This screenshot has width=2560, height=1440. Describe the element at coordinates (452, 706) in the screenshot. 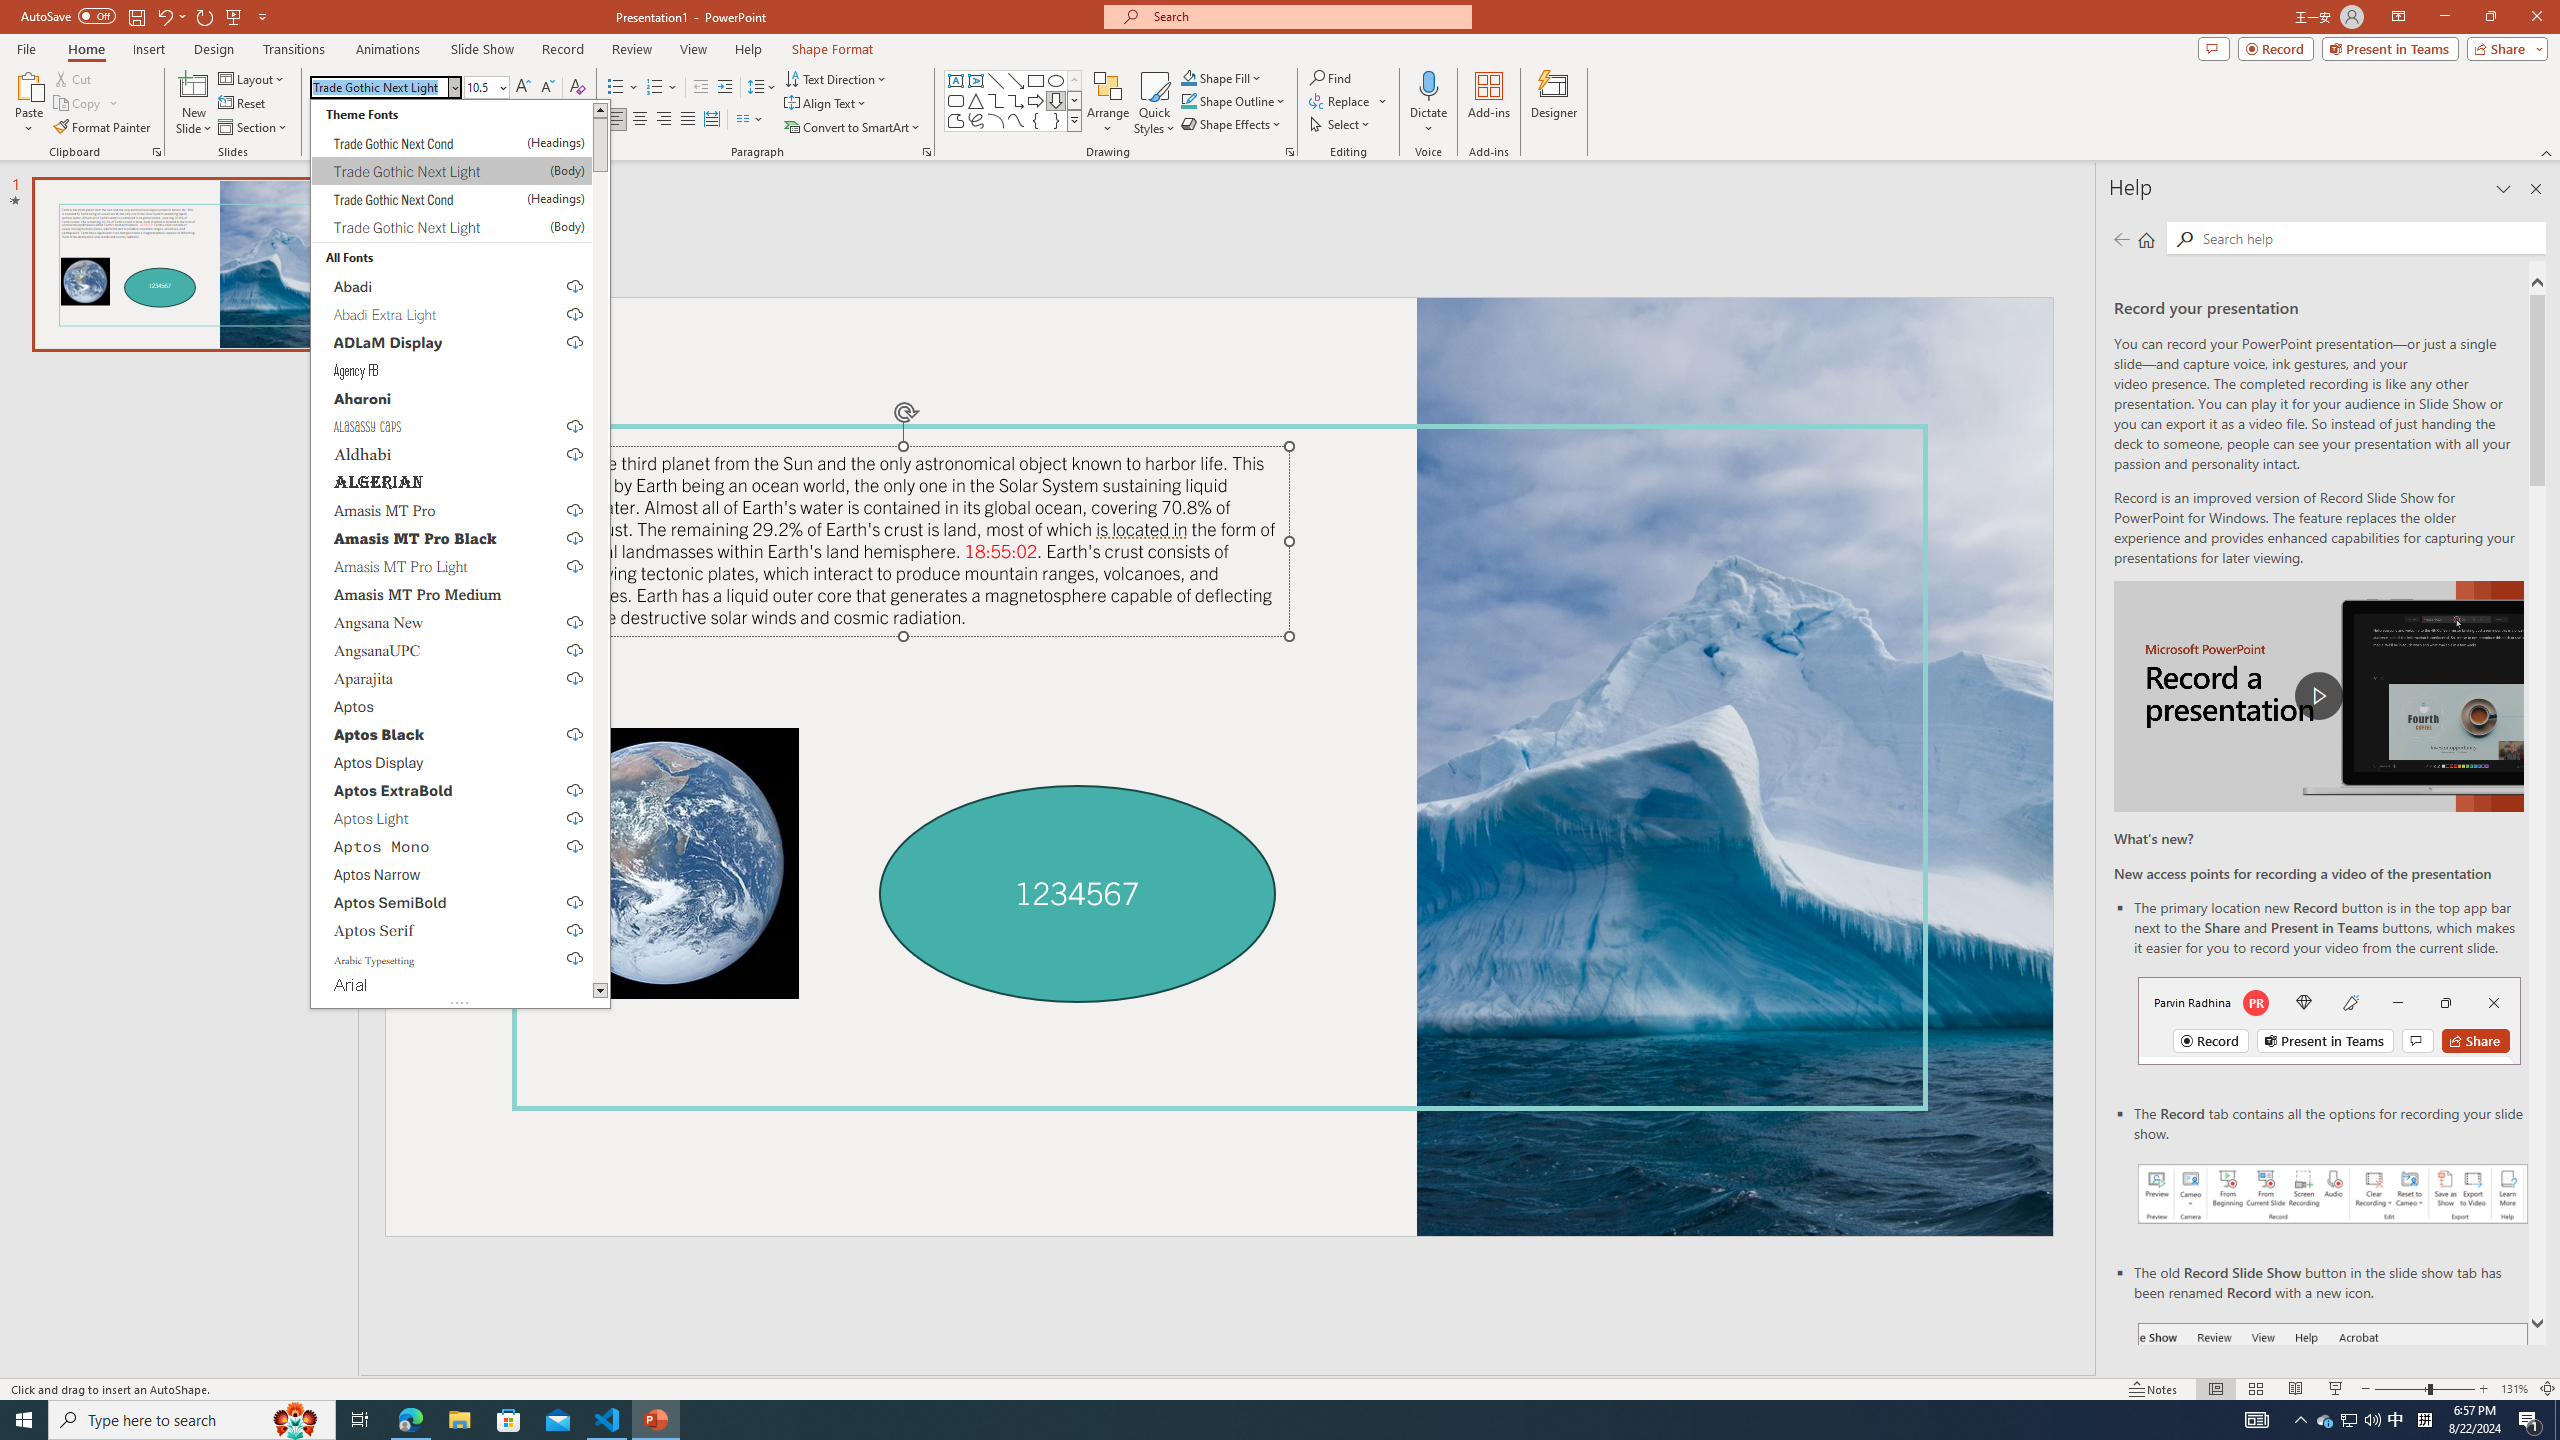

I see `Aptos` at that location.